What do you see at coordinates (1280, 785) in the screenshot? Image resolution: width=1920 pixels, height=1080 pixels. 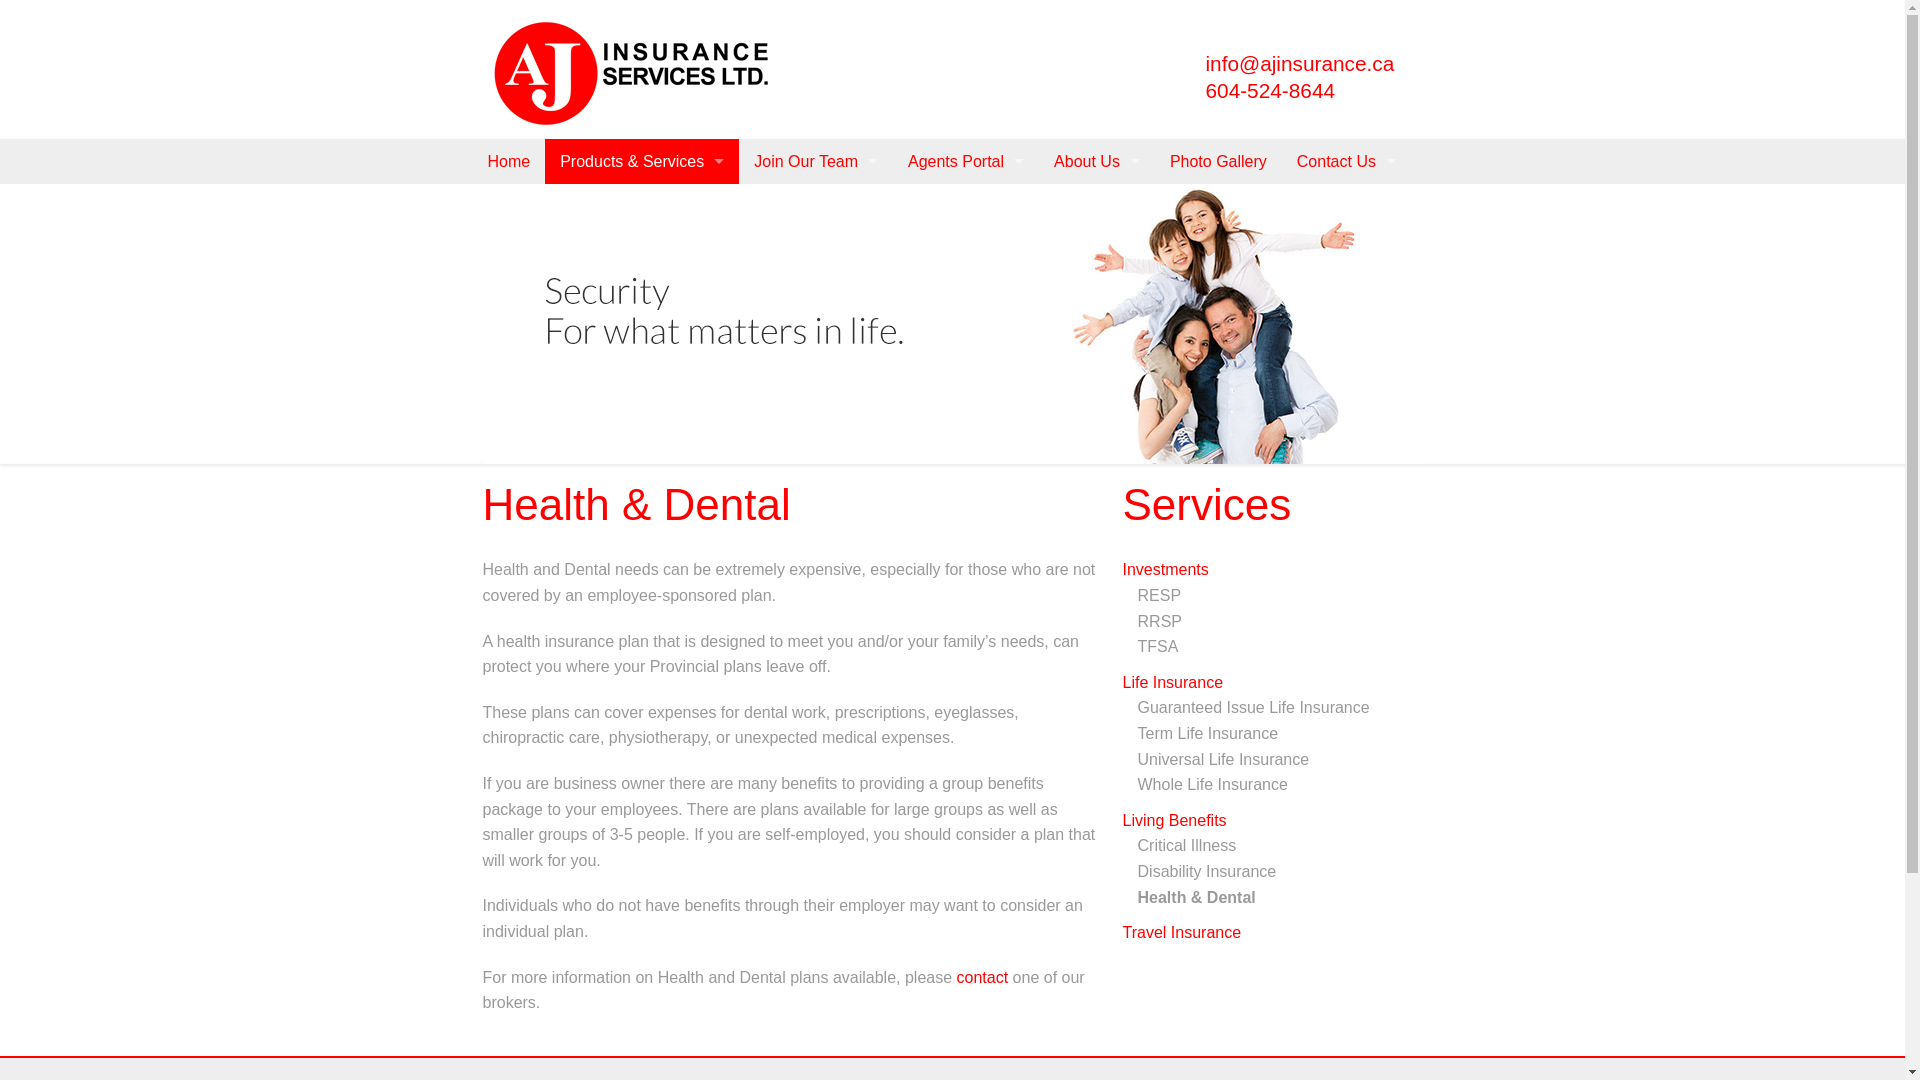 I see `Whole Life Insurance` at bounding box center [1280, 785].